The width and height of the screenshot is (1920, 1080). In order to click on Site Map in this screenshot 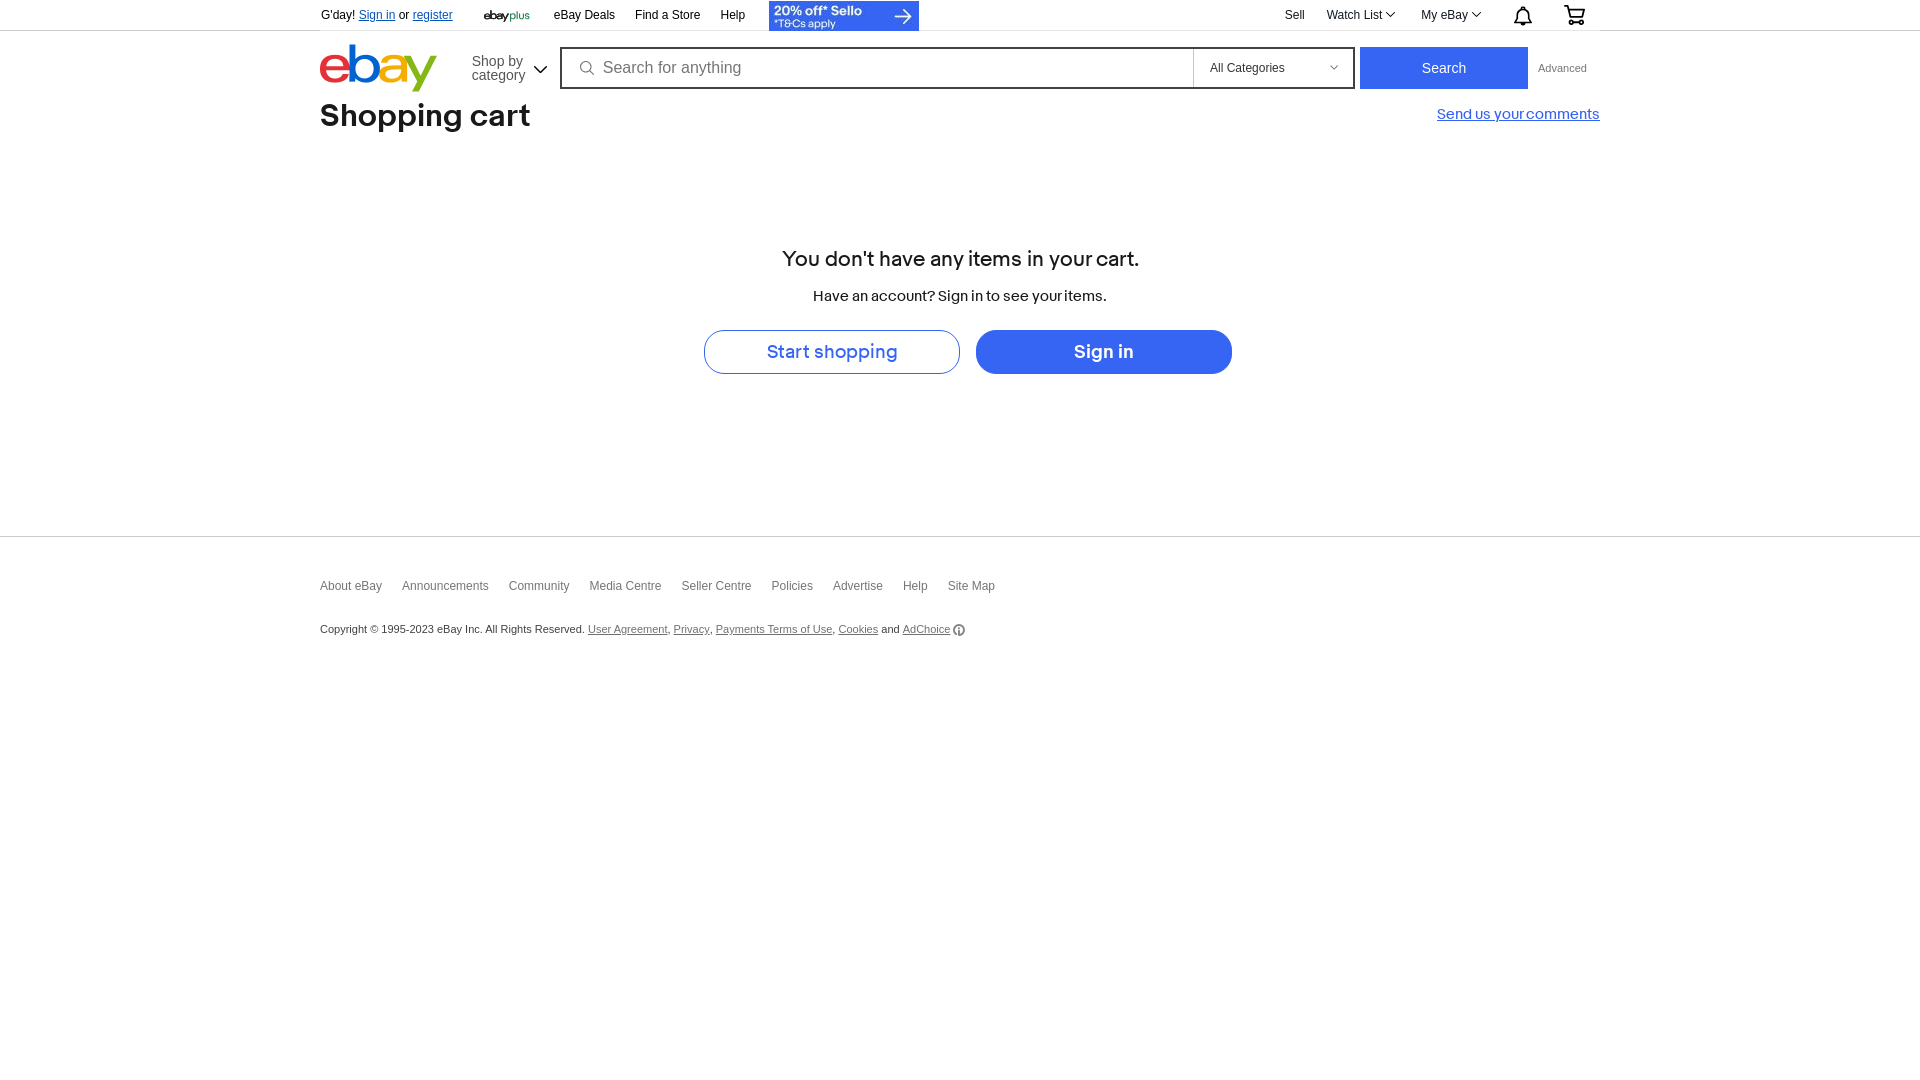, I will do `click(982, 591)`.